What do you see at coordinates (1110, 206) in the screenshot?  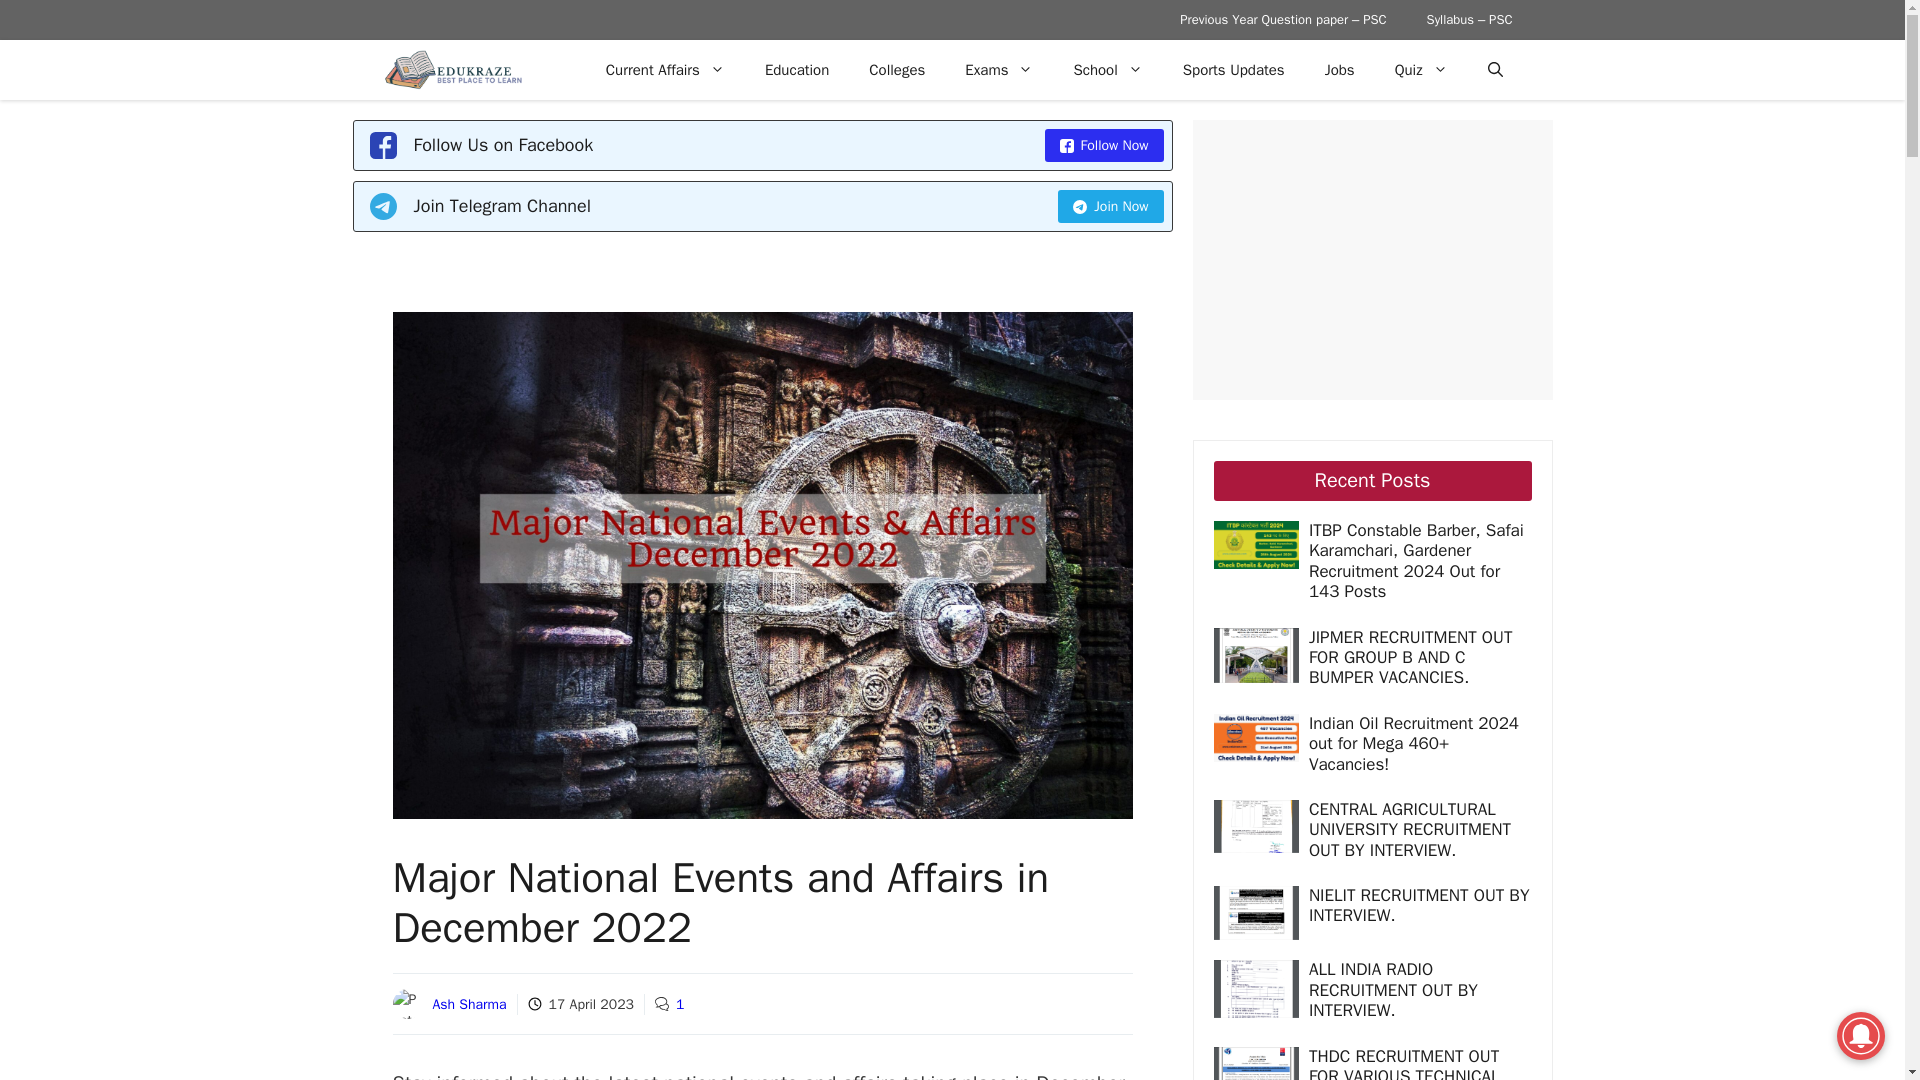 I see `Join Now` at bounding box center [1110, 206].